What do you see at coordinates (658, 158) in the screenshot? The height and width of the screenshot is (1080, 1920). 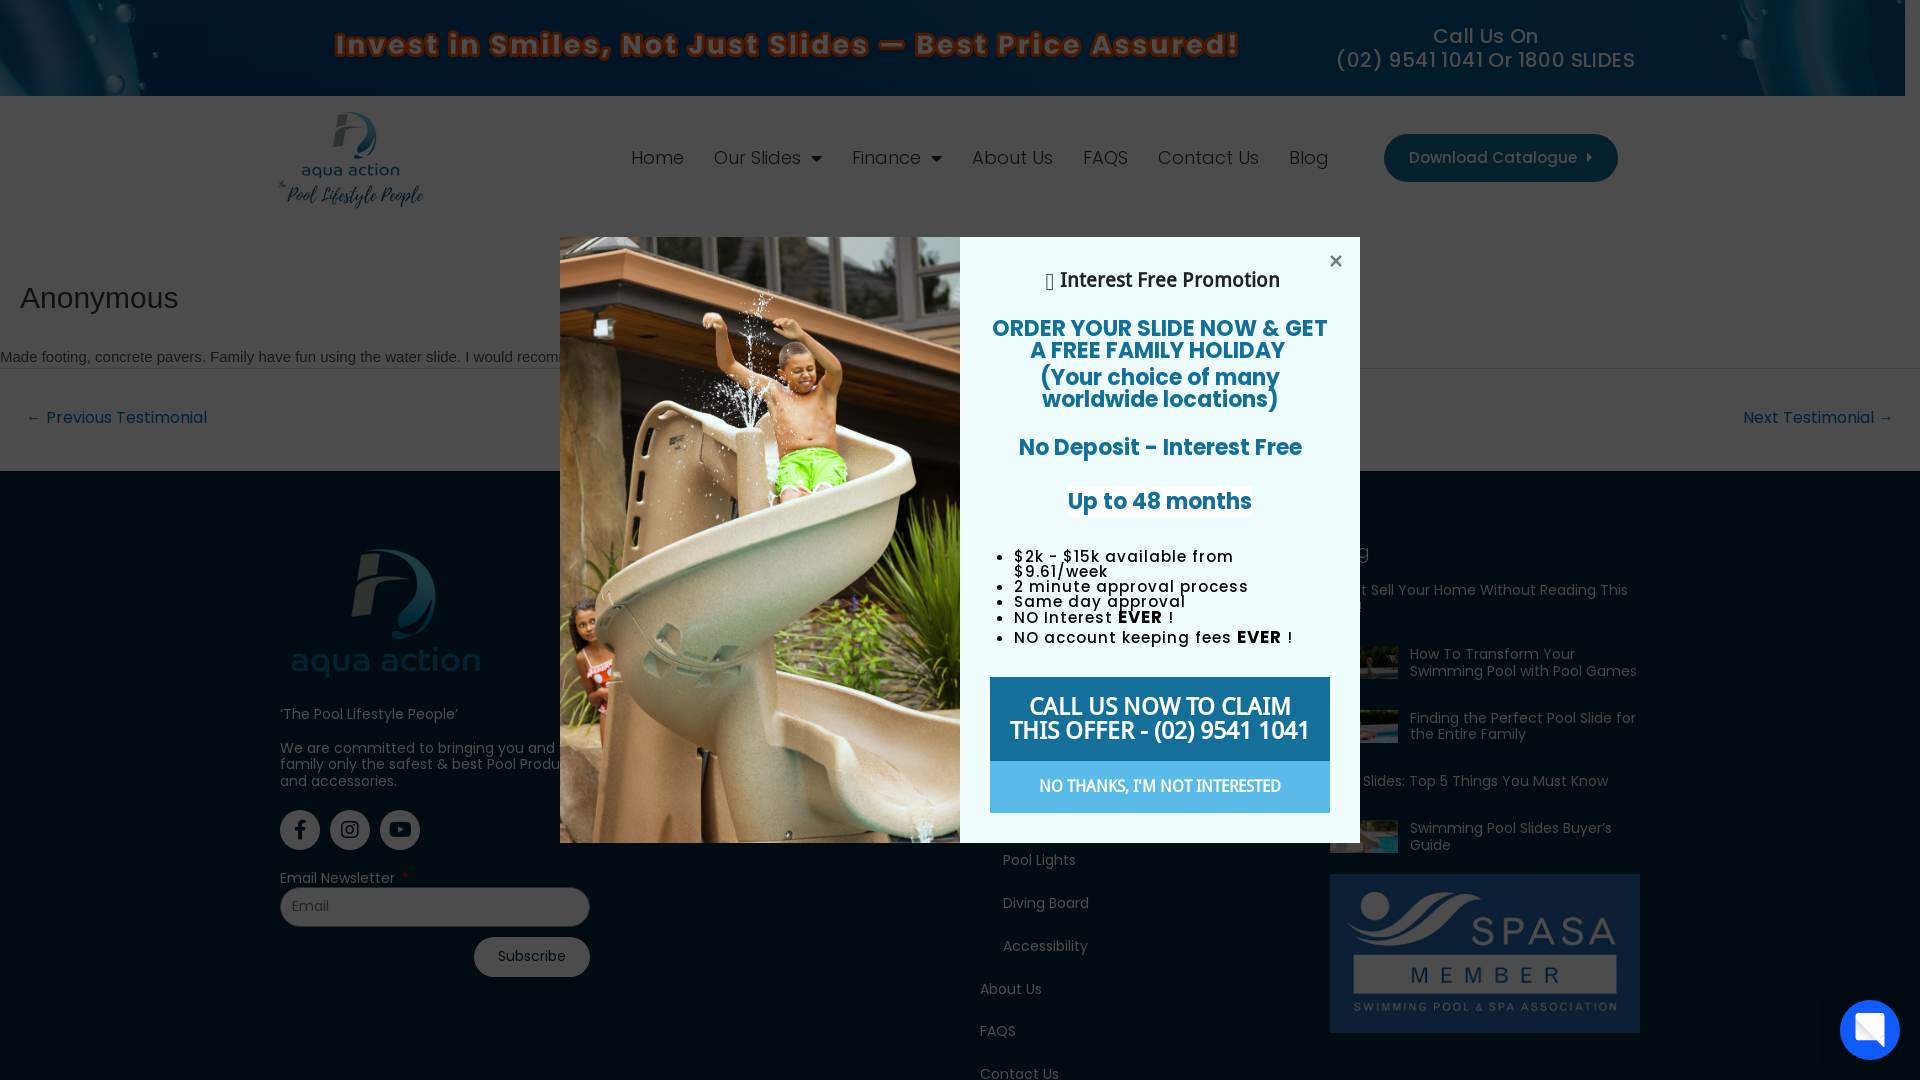 I see `Home` at bounding box center [658, 158].